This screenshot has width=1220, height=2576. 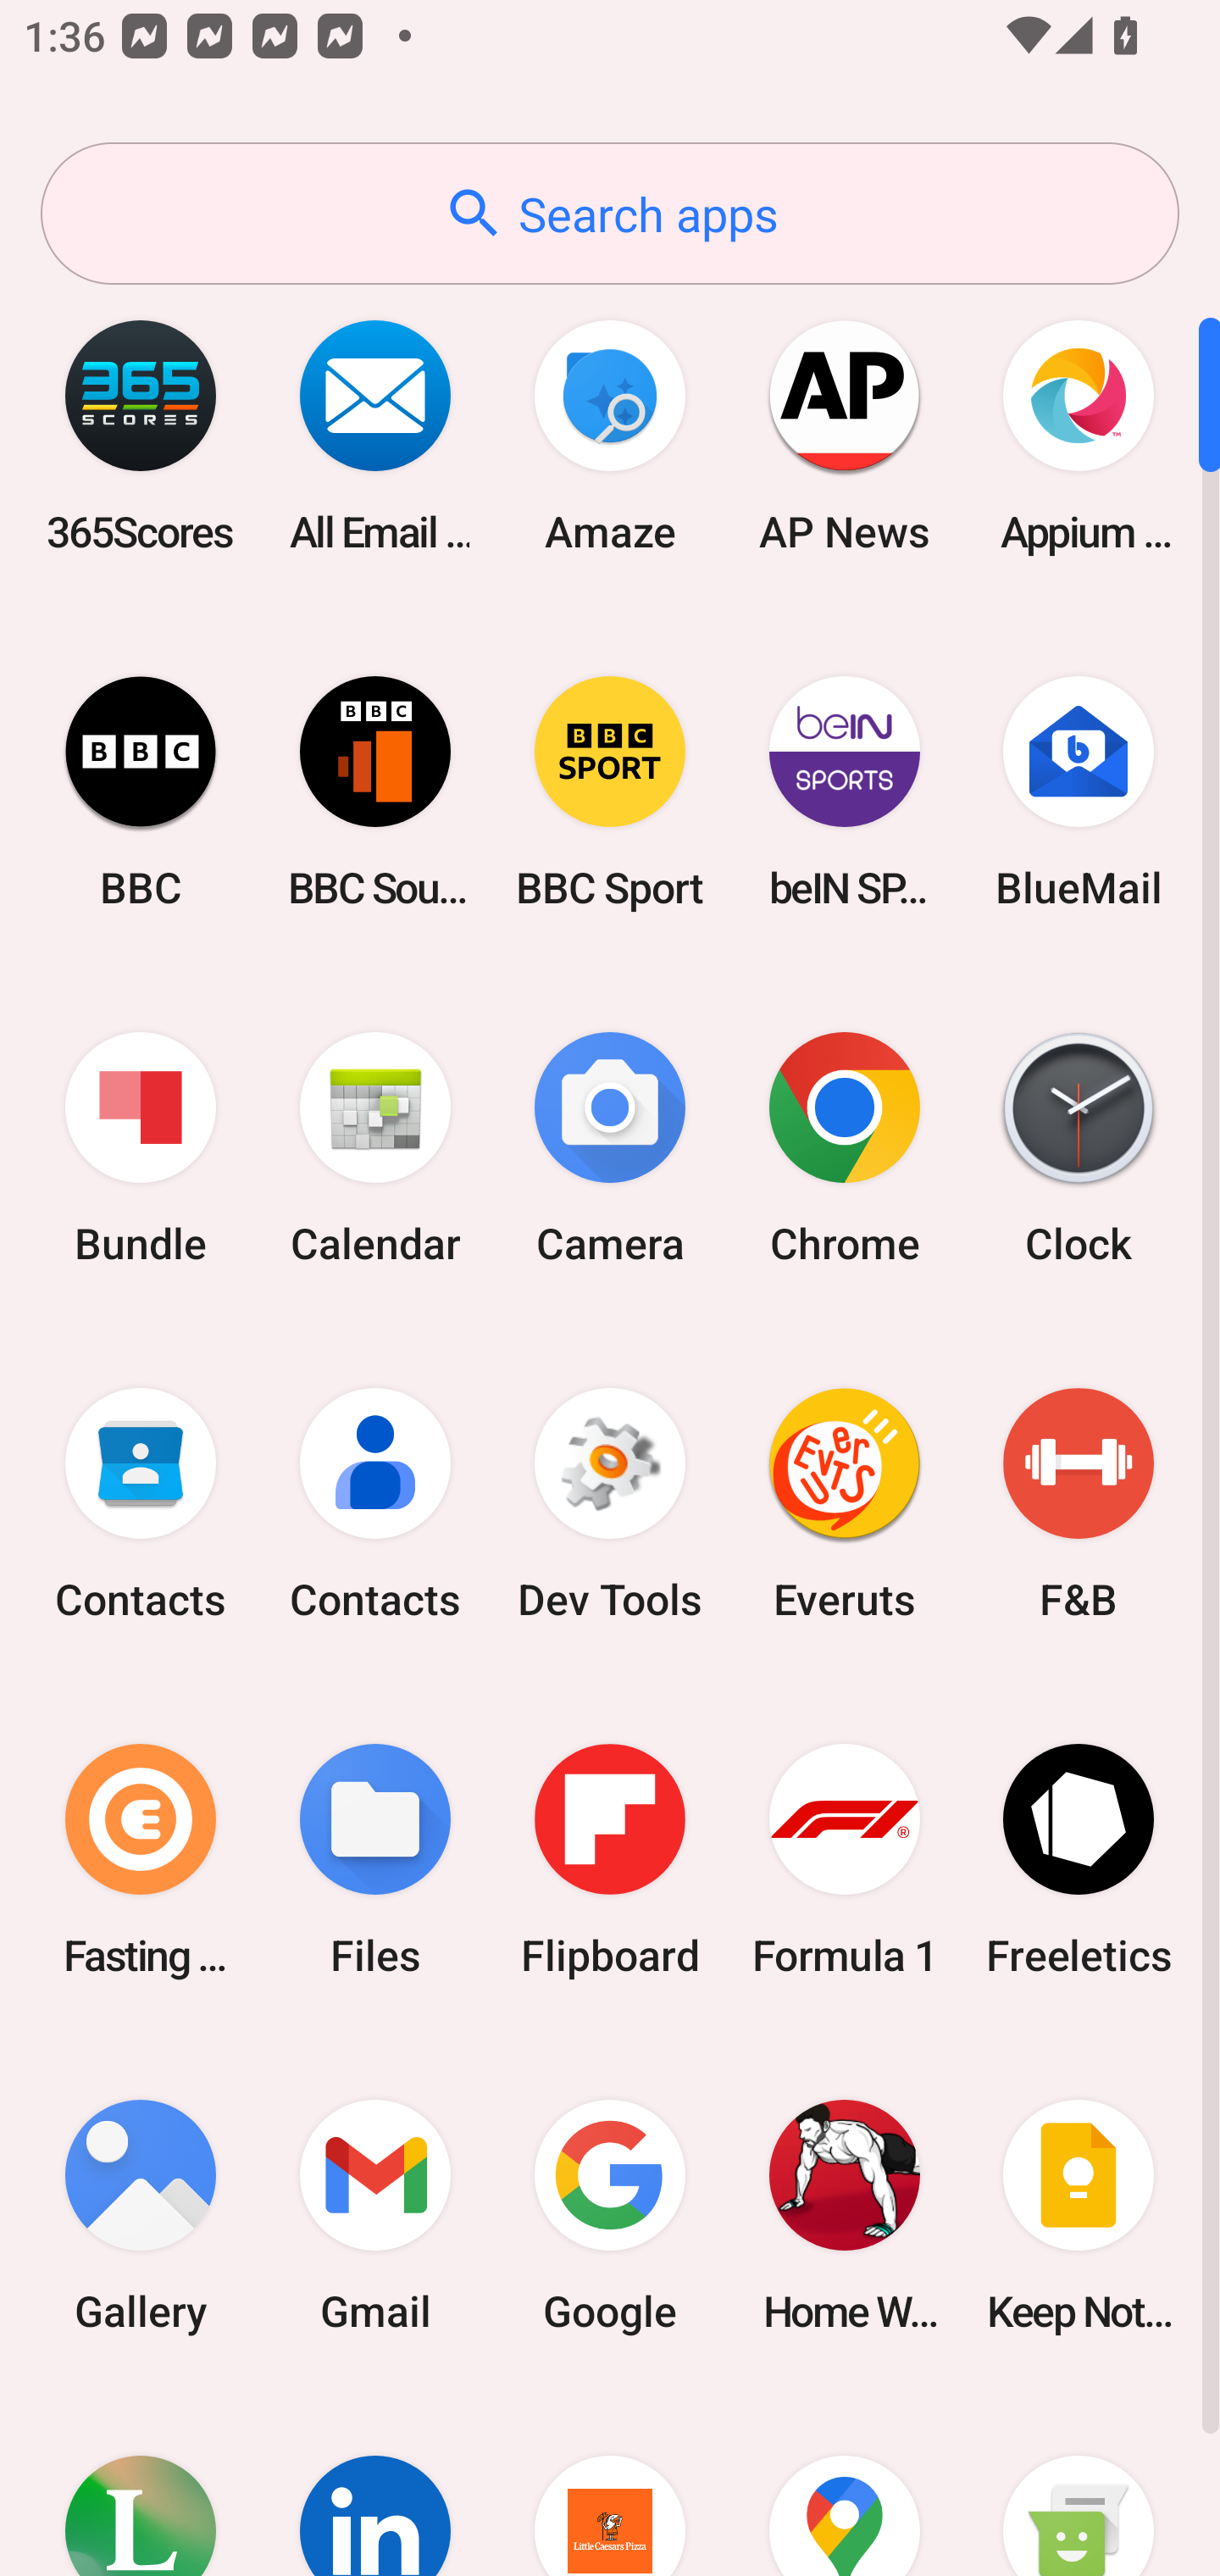 What do you see at coordinates (375, 2215) in the screenshot?
I see `Gmail` at bounding box center [375, 2215].